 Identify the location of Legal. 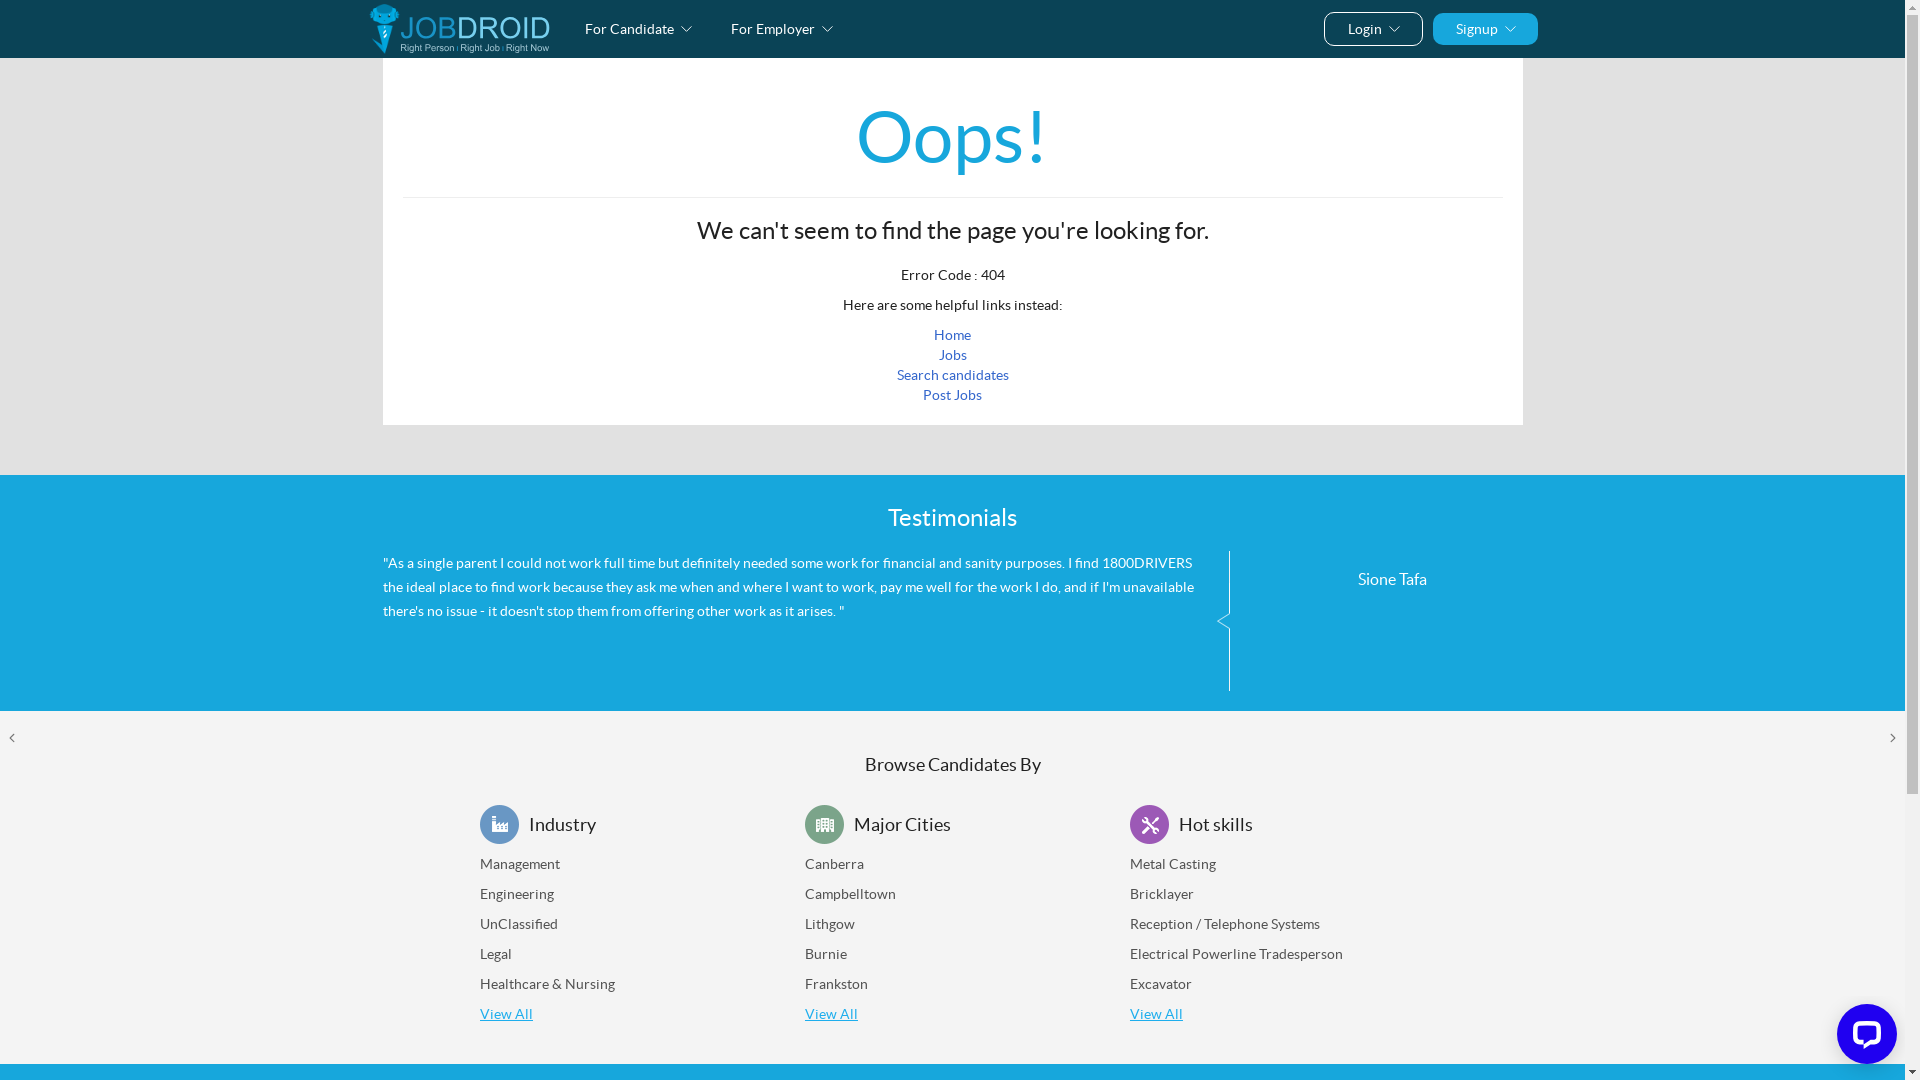
(496, 954).